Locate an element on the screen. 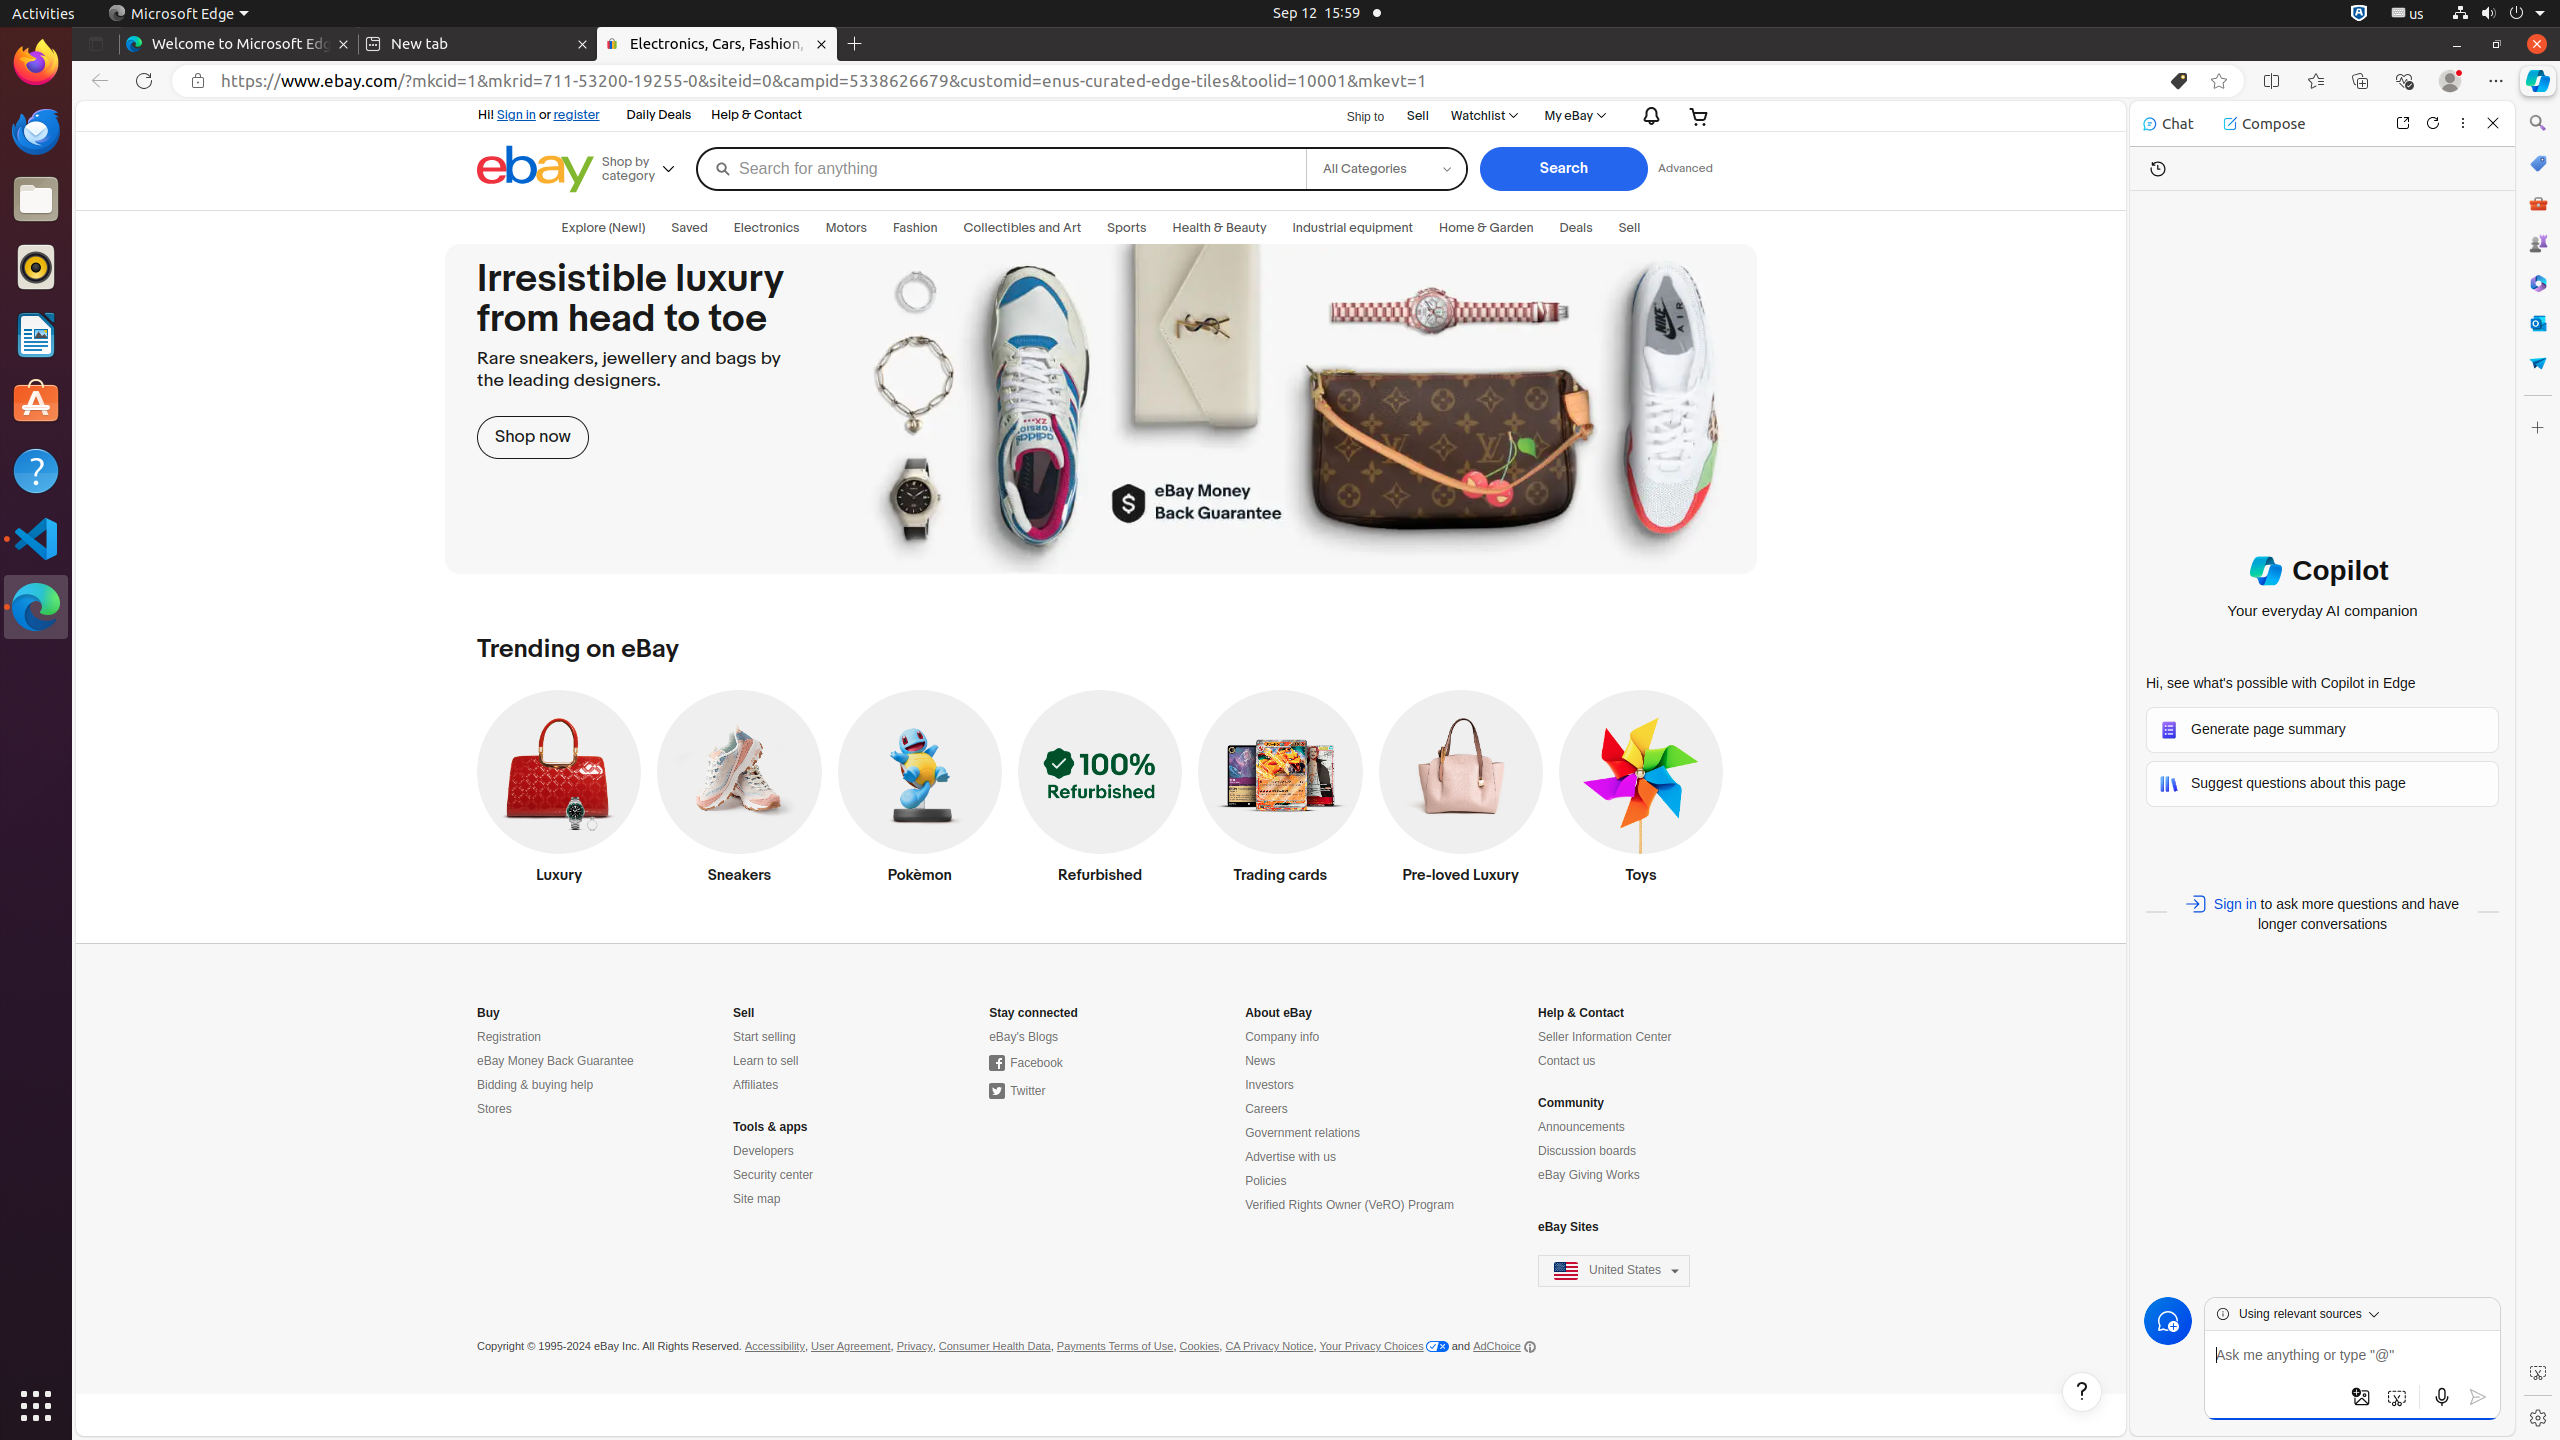  Use microphone is located at coordinates (2442, 1397).